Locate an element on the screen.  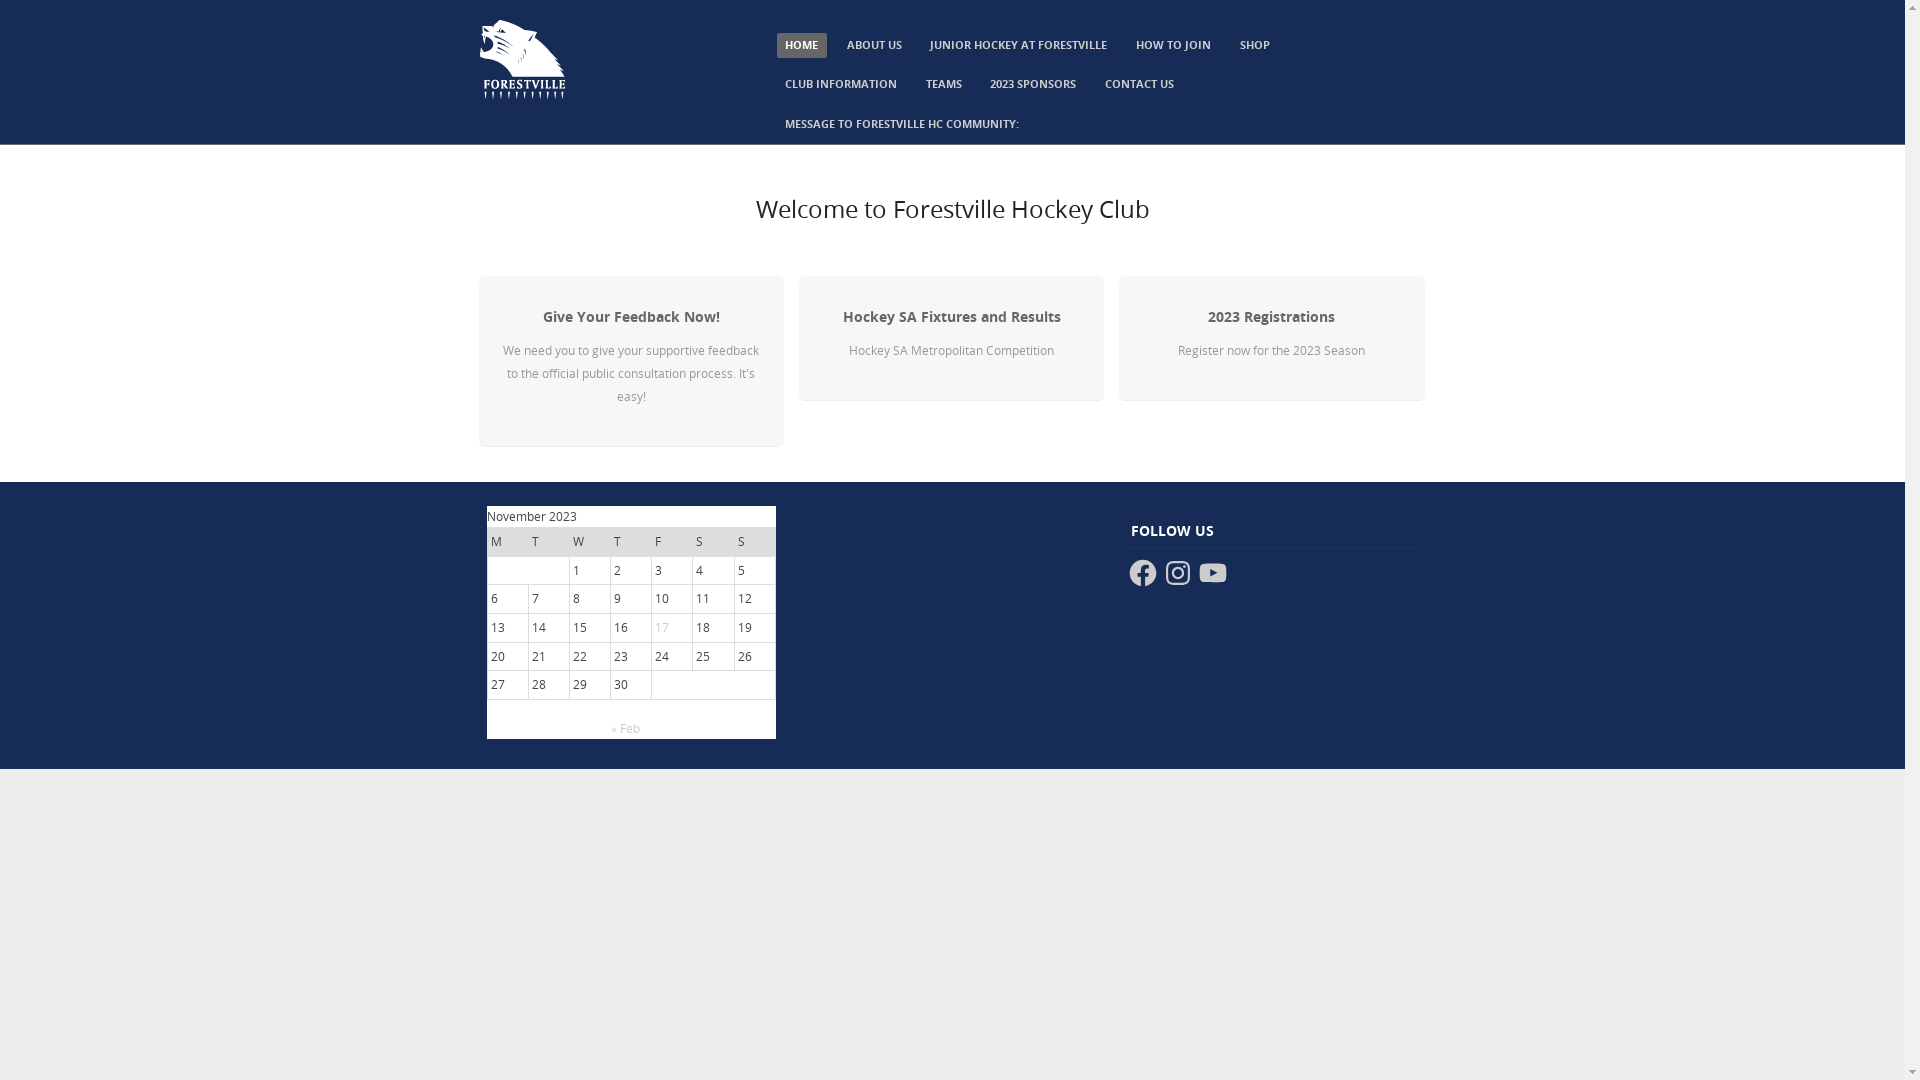
CLUB INFORMATION is located at coordinates (841, 84).